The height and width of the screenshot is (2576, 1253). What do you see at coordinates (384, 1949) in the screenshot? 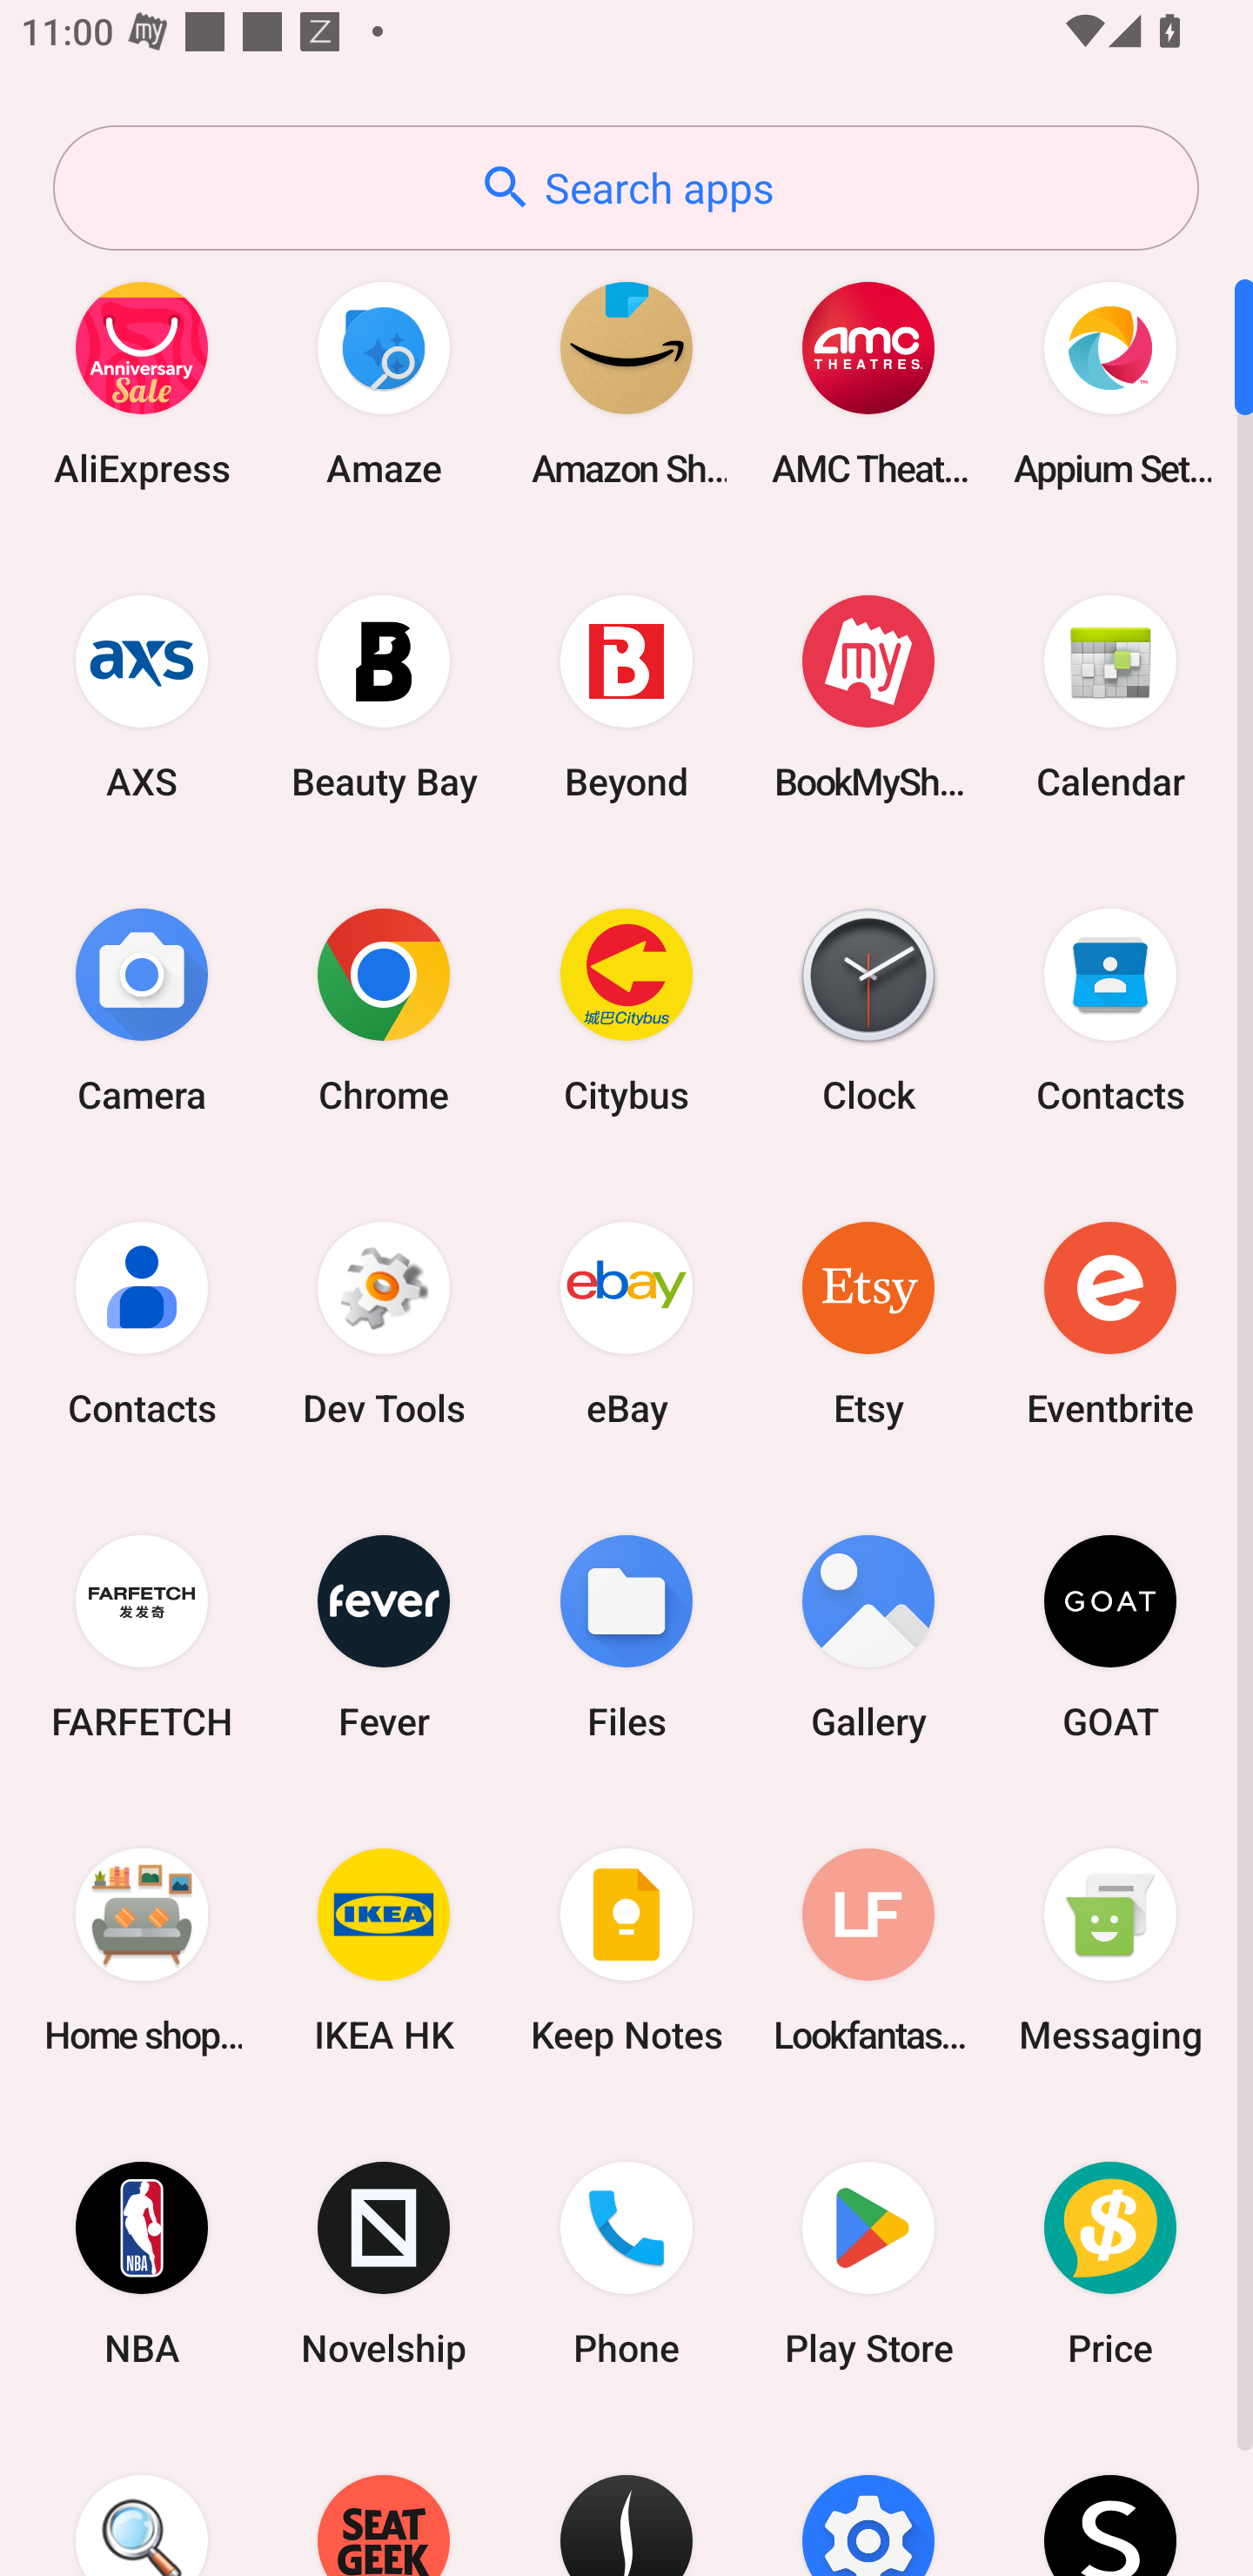
I see `IKEA HK` at bounding box center [384, 1949].